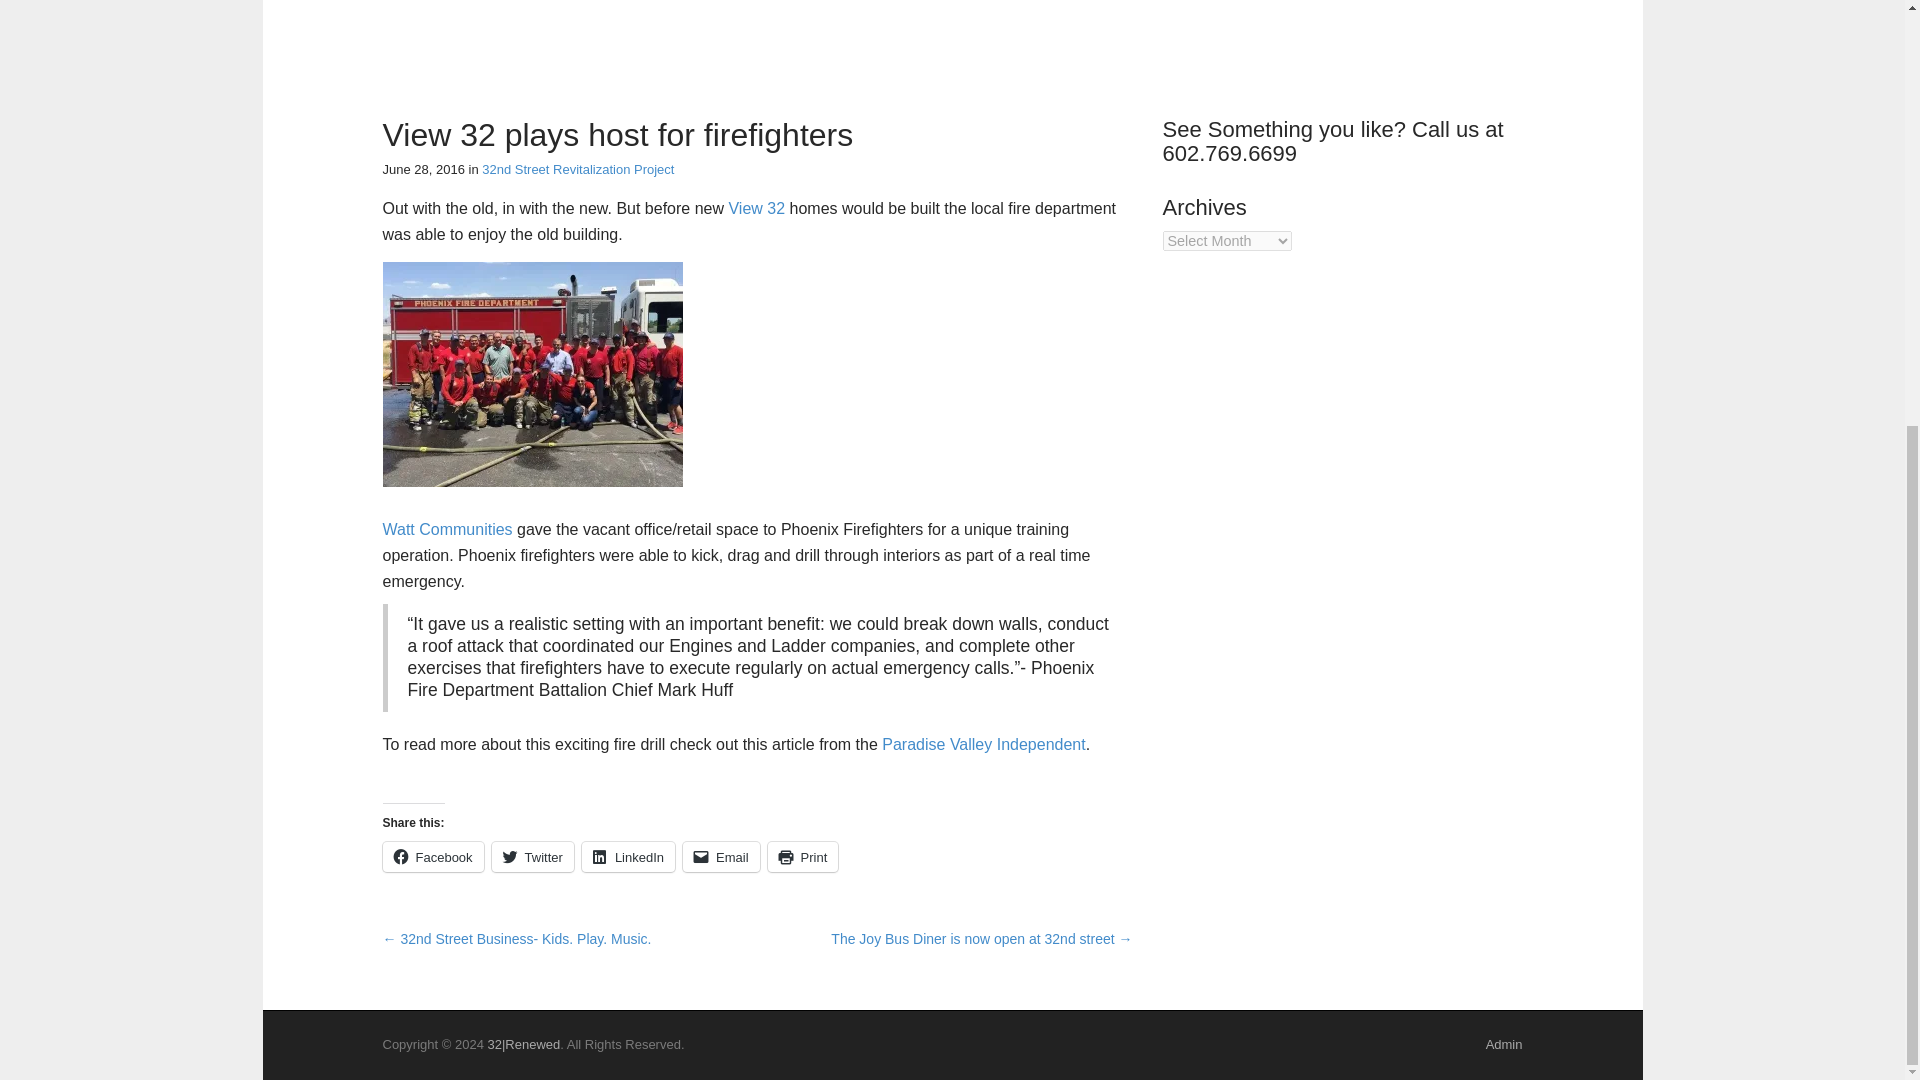 This screenshot has height=1080, width=1920. What do you see at coordinates (532, 856) in the screenshot?
I see `Click to share on Twitter` at bounding box center [532, 856].